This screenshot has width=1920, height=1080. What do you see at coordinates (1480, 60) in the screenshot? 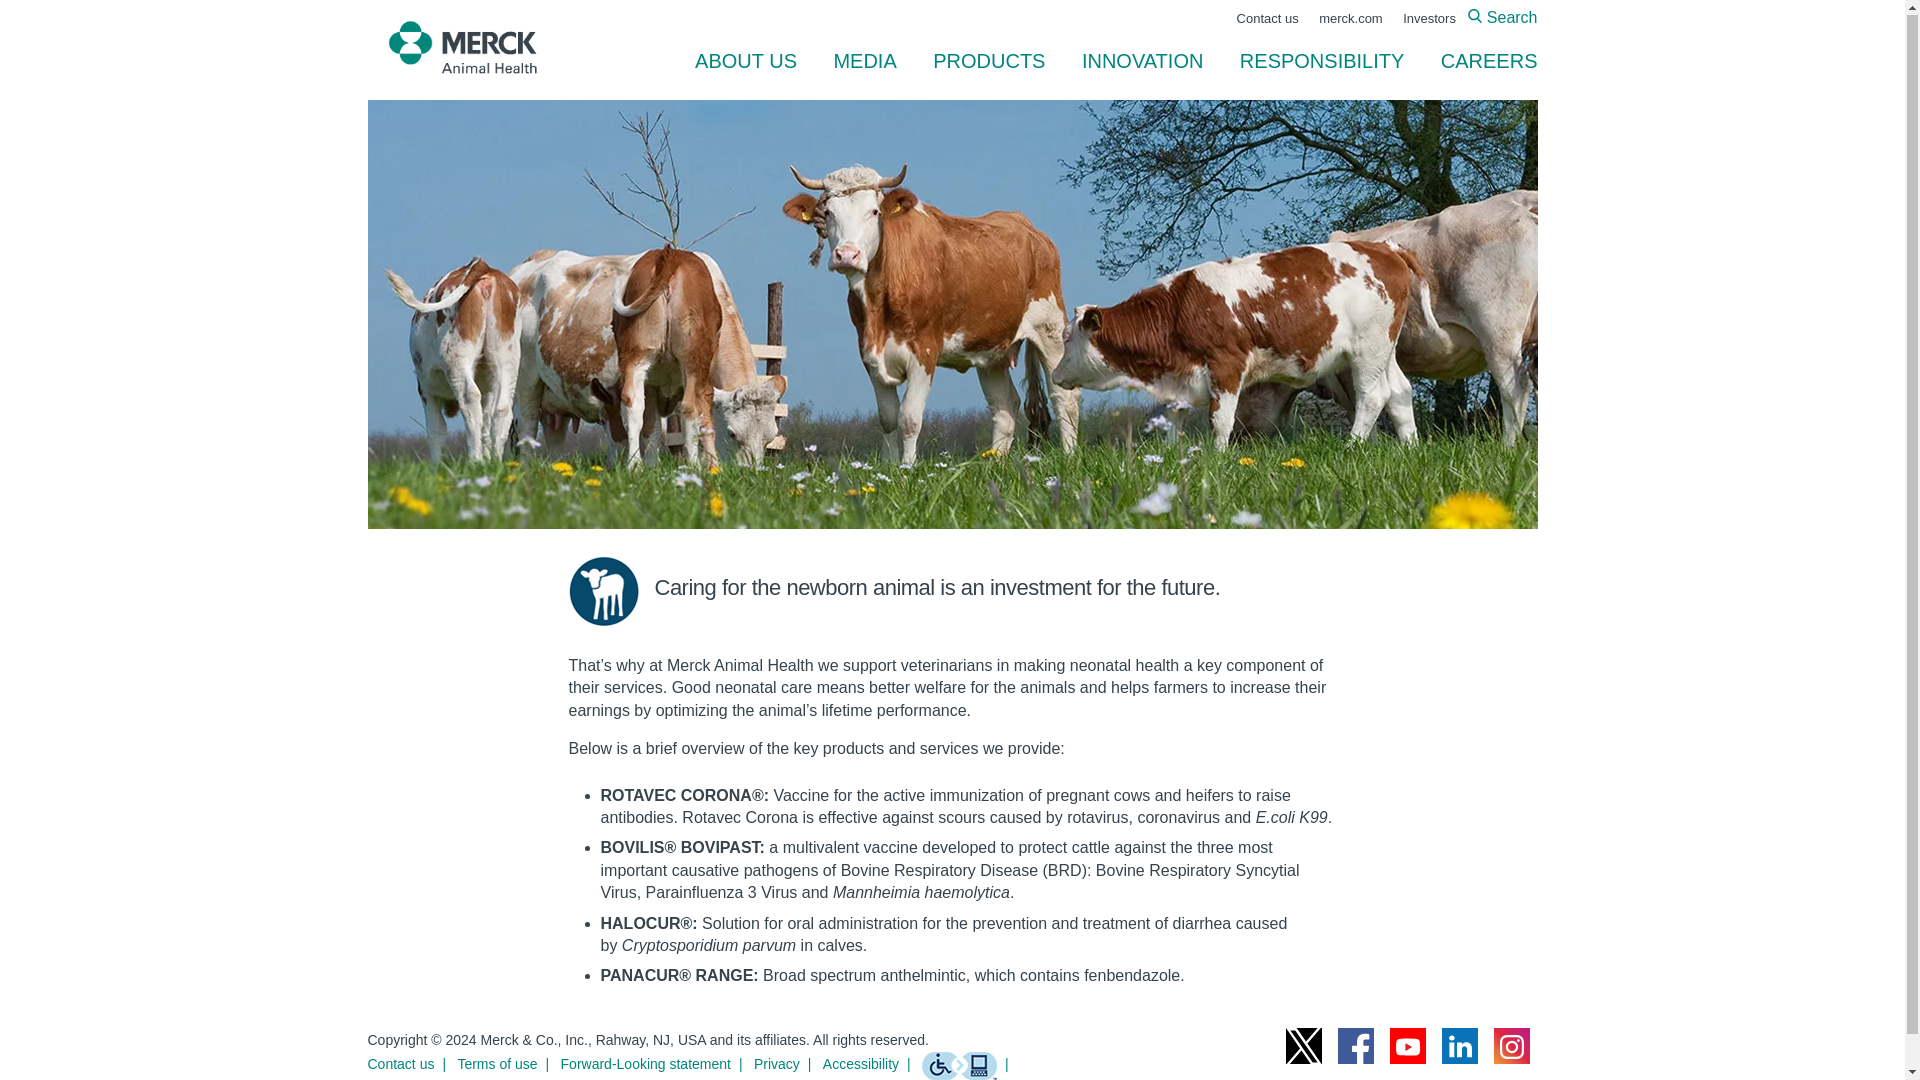
I see `Careers` at bounding box center [1480, 60].